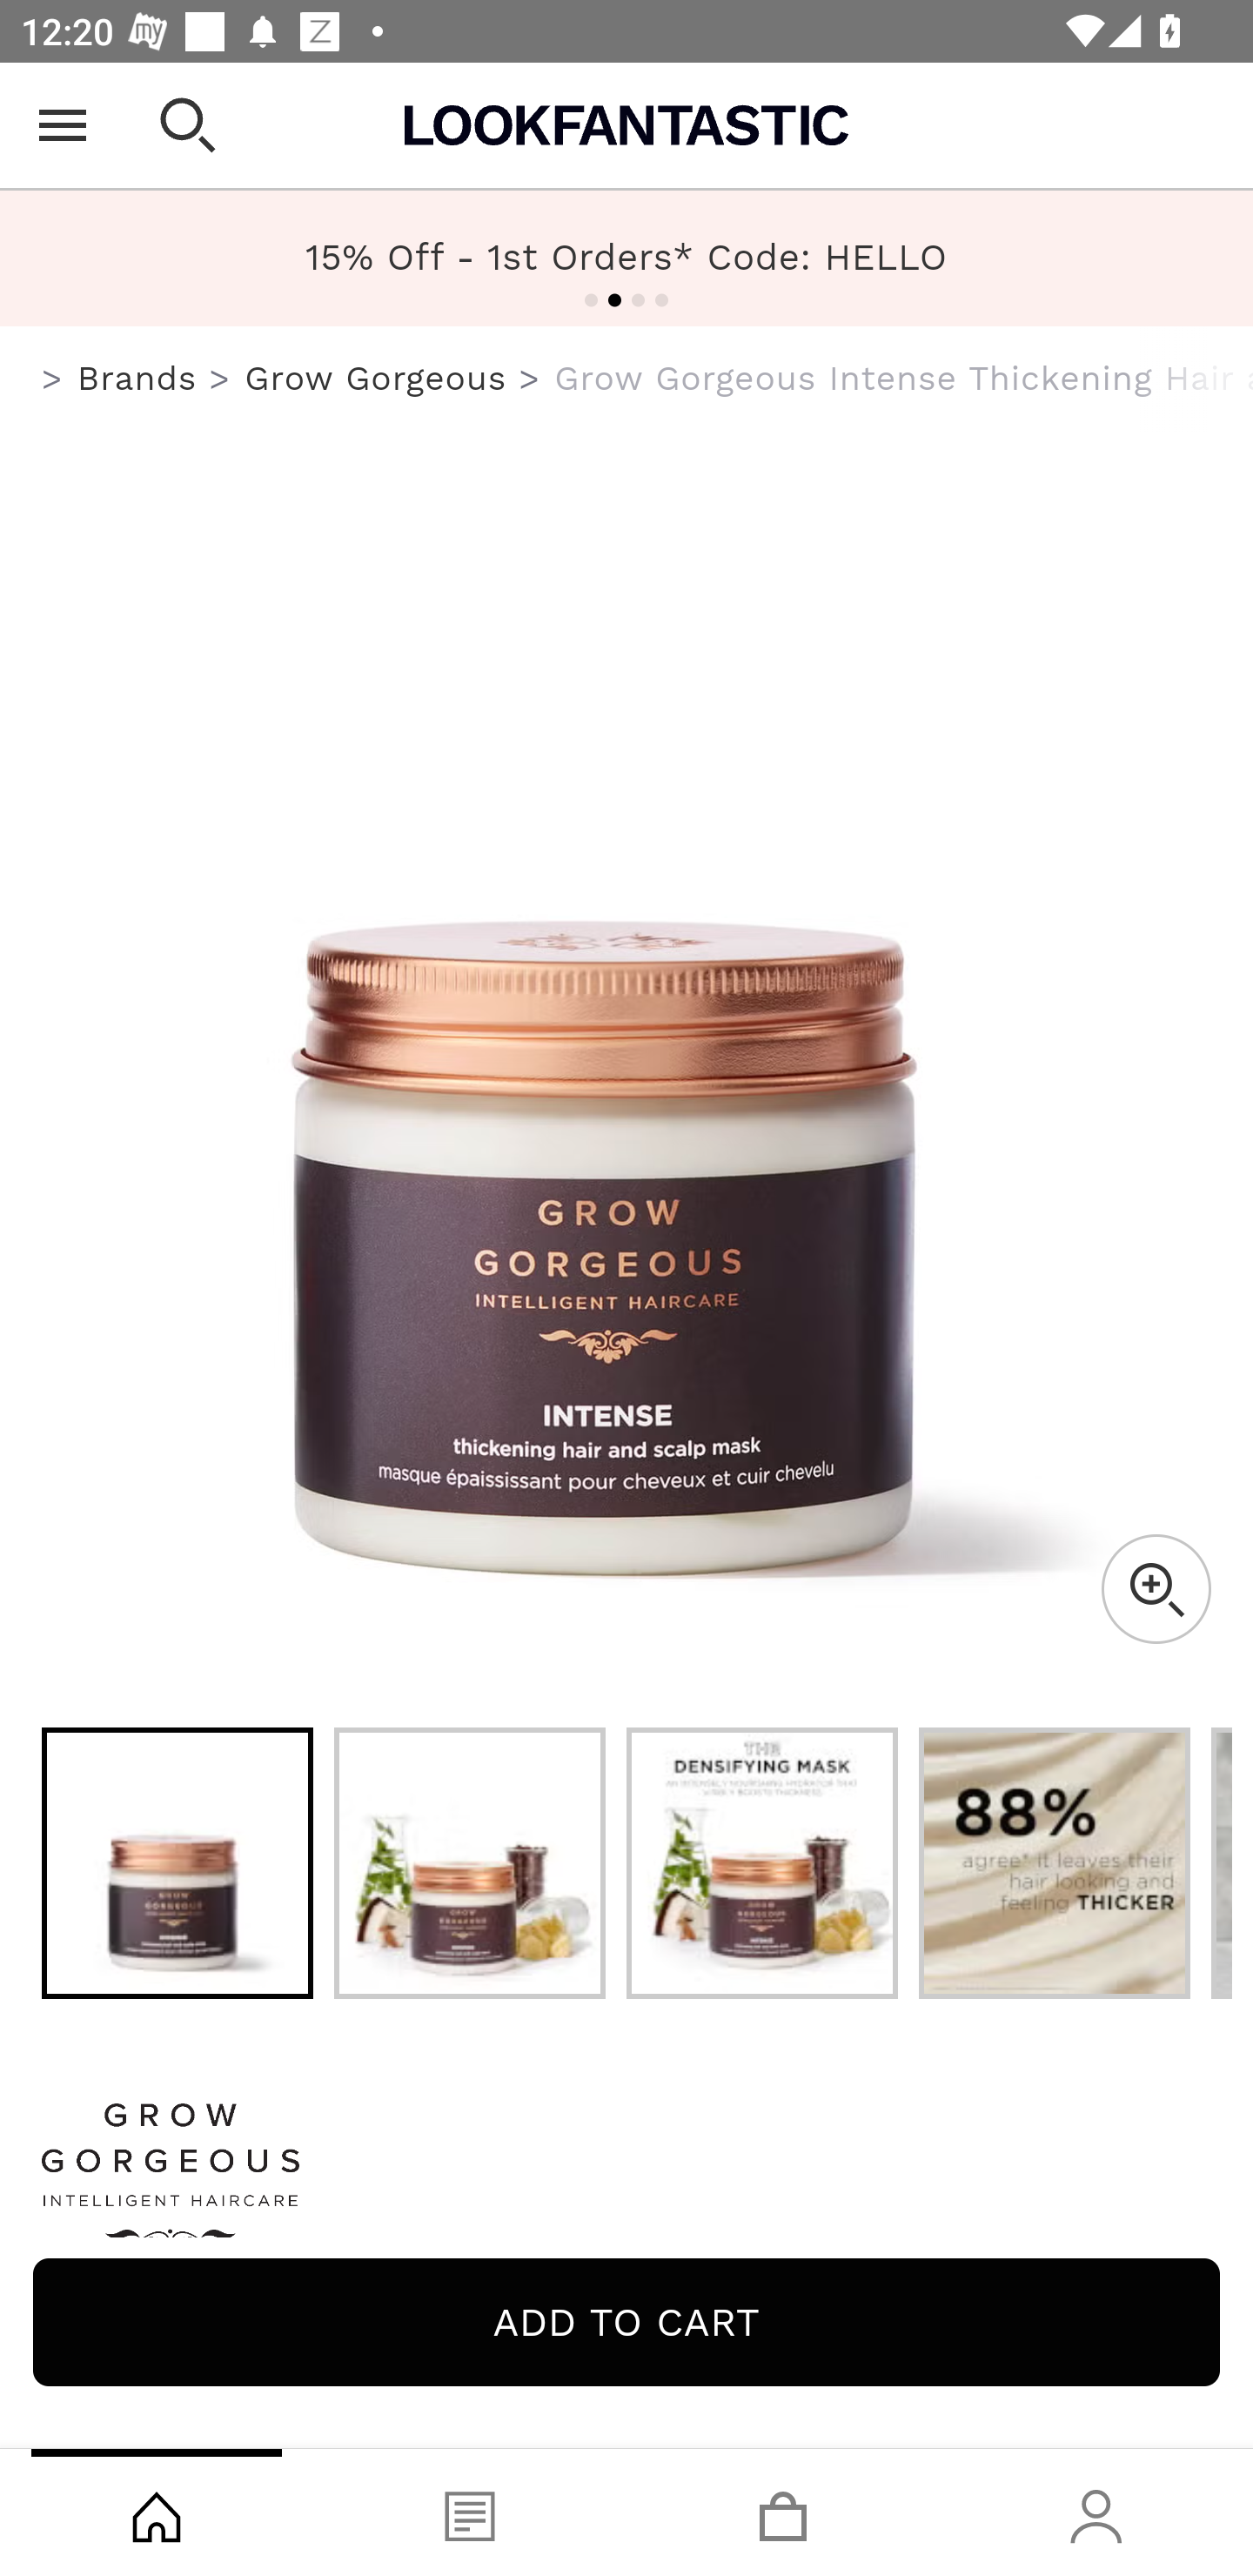 Image resolution: width=1253 pixels, height=2576 pixels. I want to click on Lookfantastic USA, so click(626, 125).